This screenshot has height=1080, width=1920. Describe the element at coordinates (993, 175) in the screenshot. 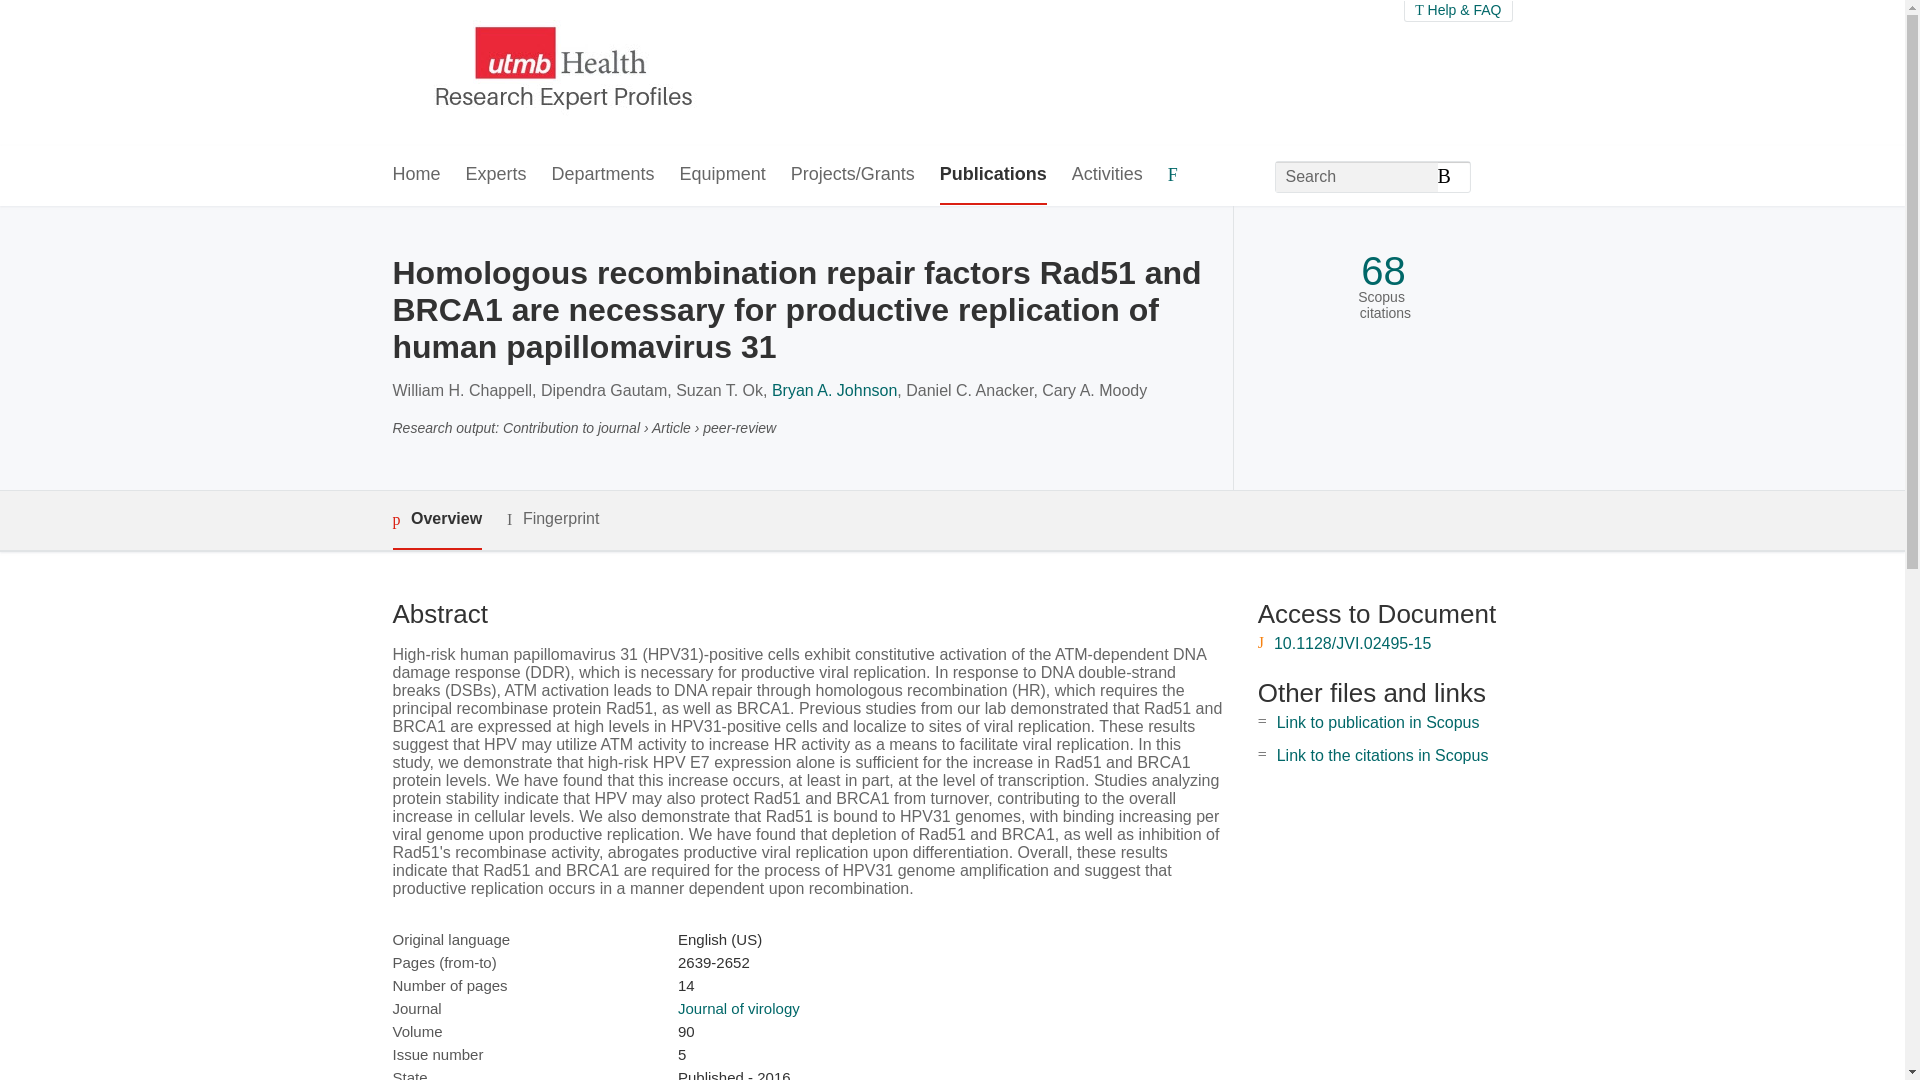

I see `Publications` at that location.